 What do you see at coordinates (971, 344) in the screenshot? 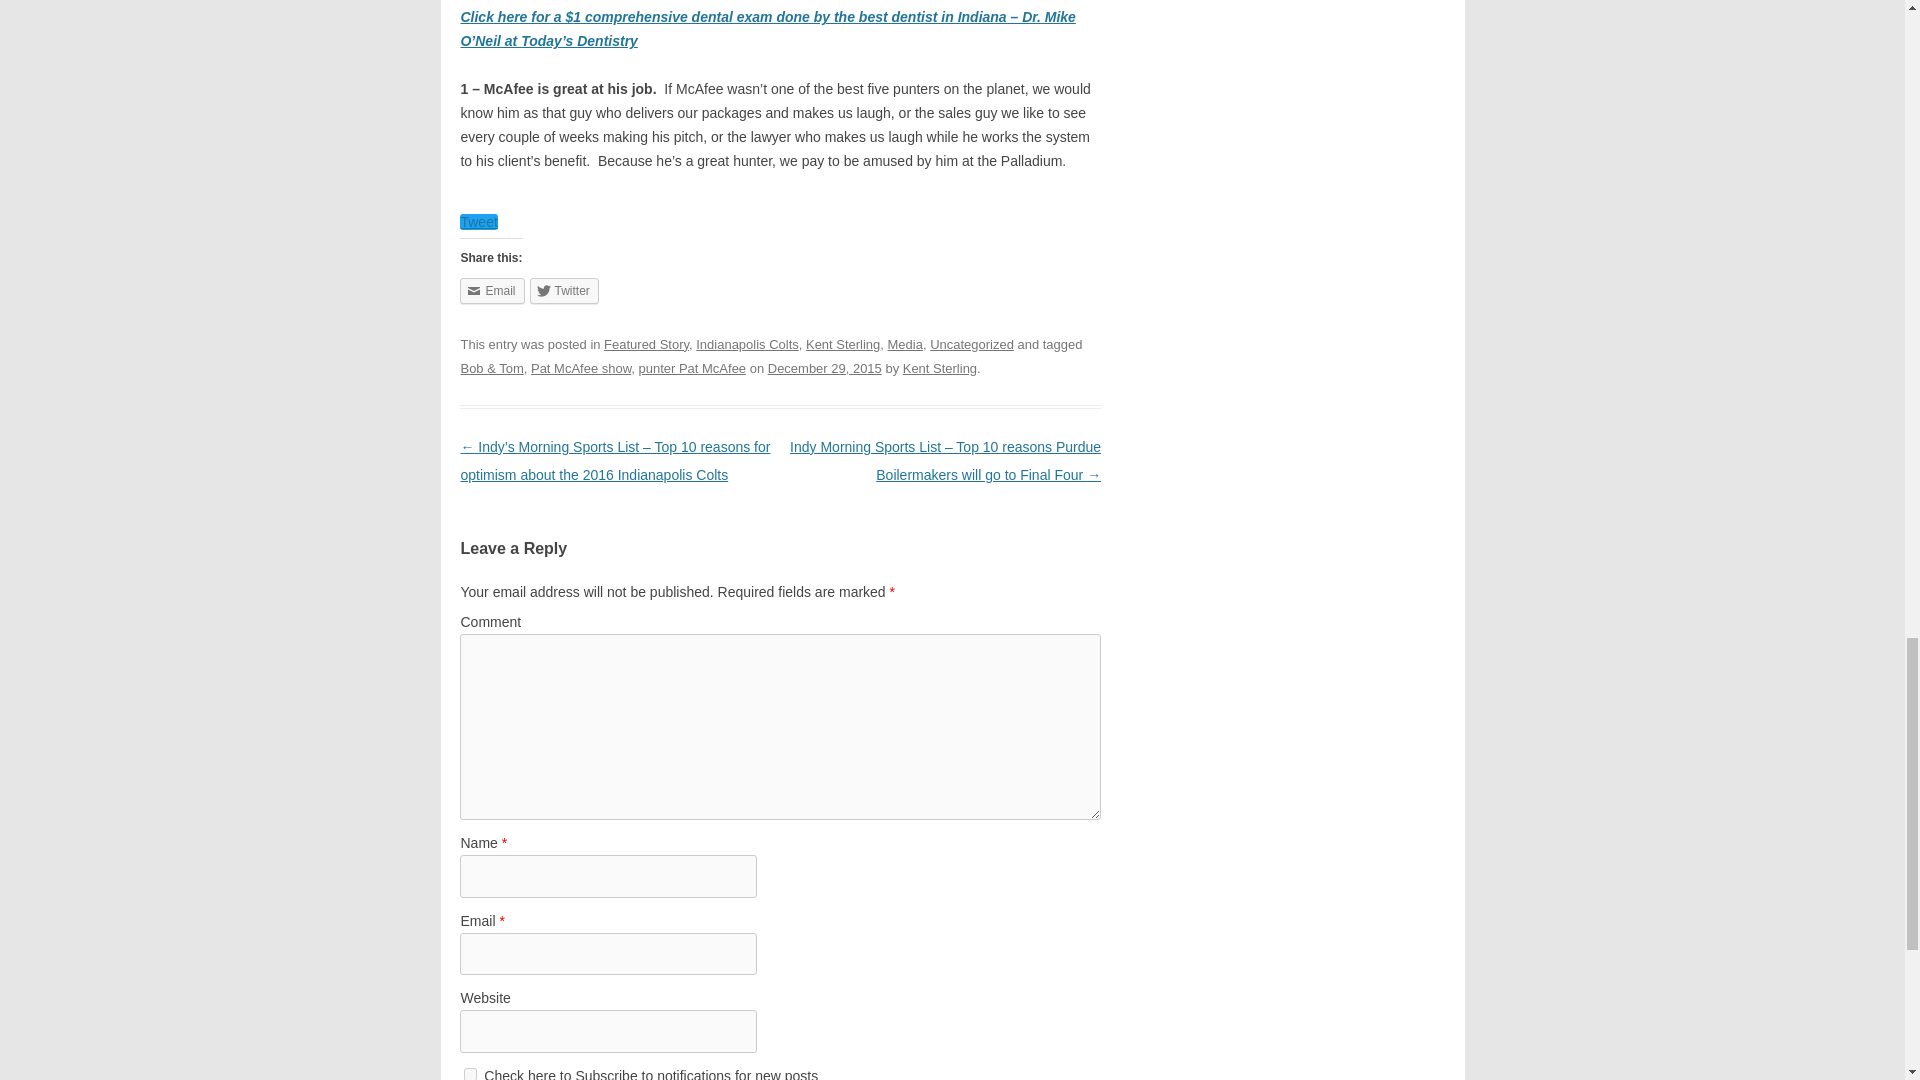
I see `Uncategorized` at bounding box center [971, 344].